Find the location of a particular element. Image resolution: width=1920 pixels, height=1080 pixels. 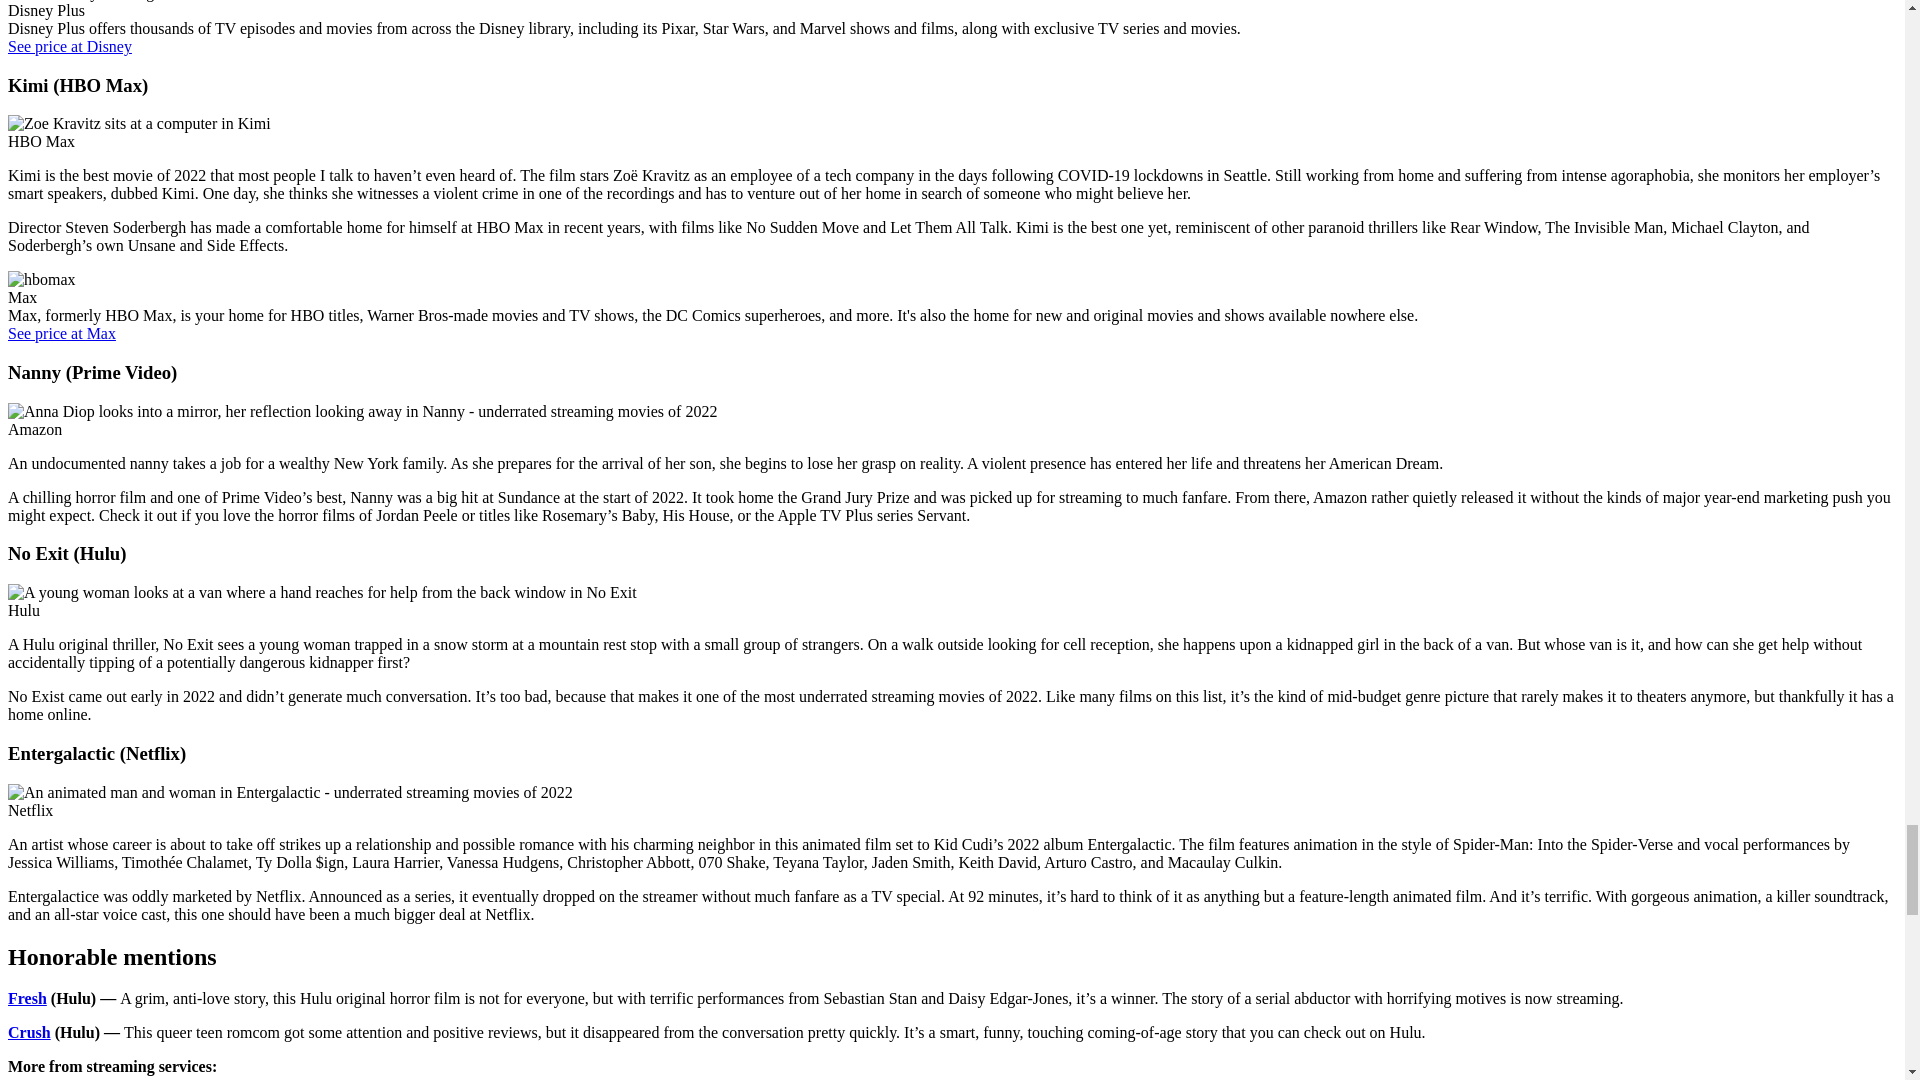

hbomax is located at coordinates (42, 280).